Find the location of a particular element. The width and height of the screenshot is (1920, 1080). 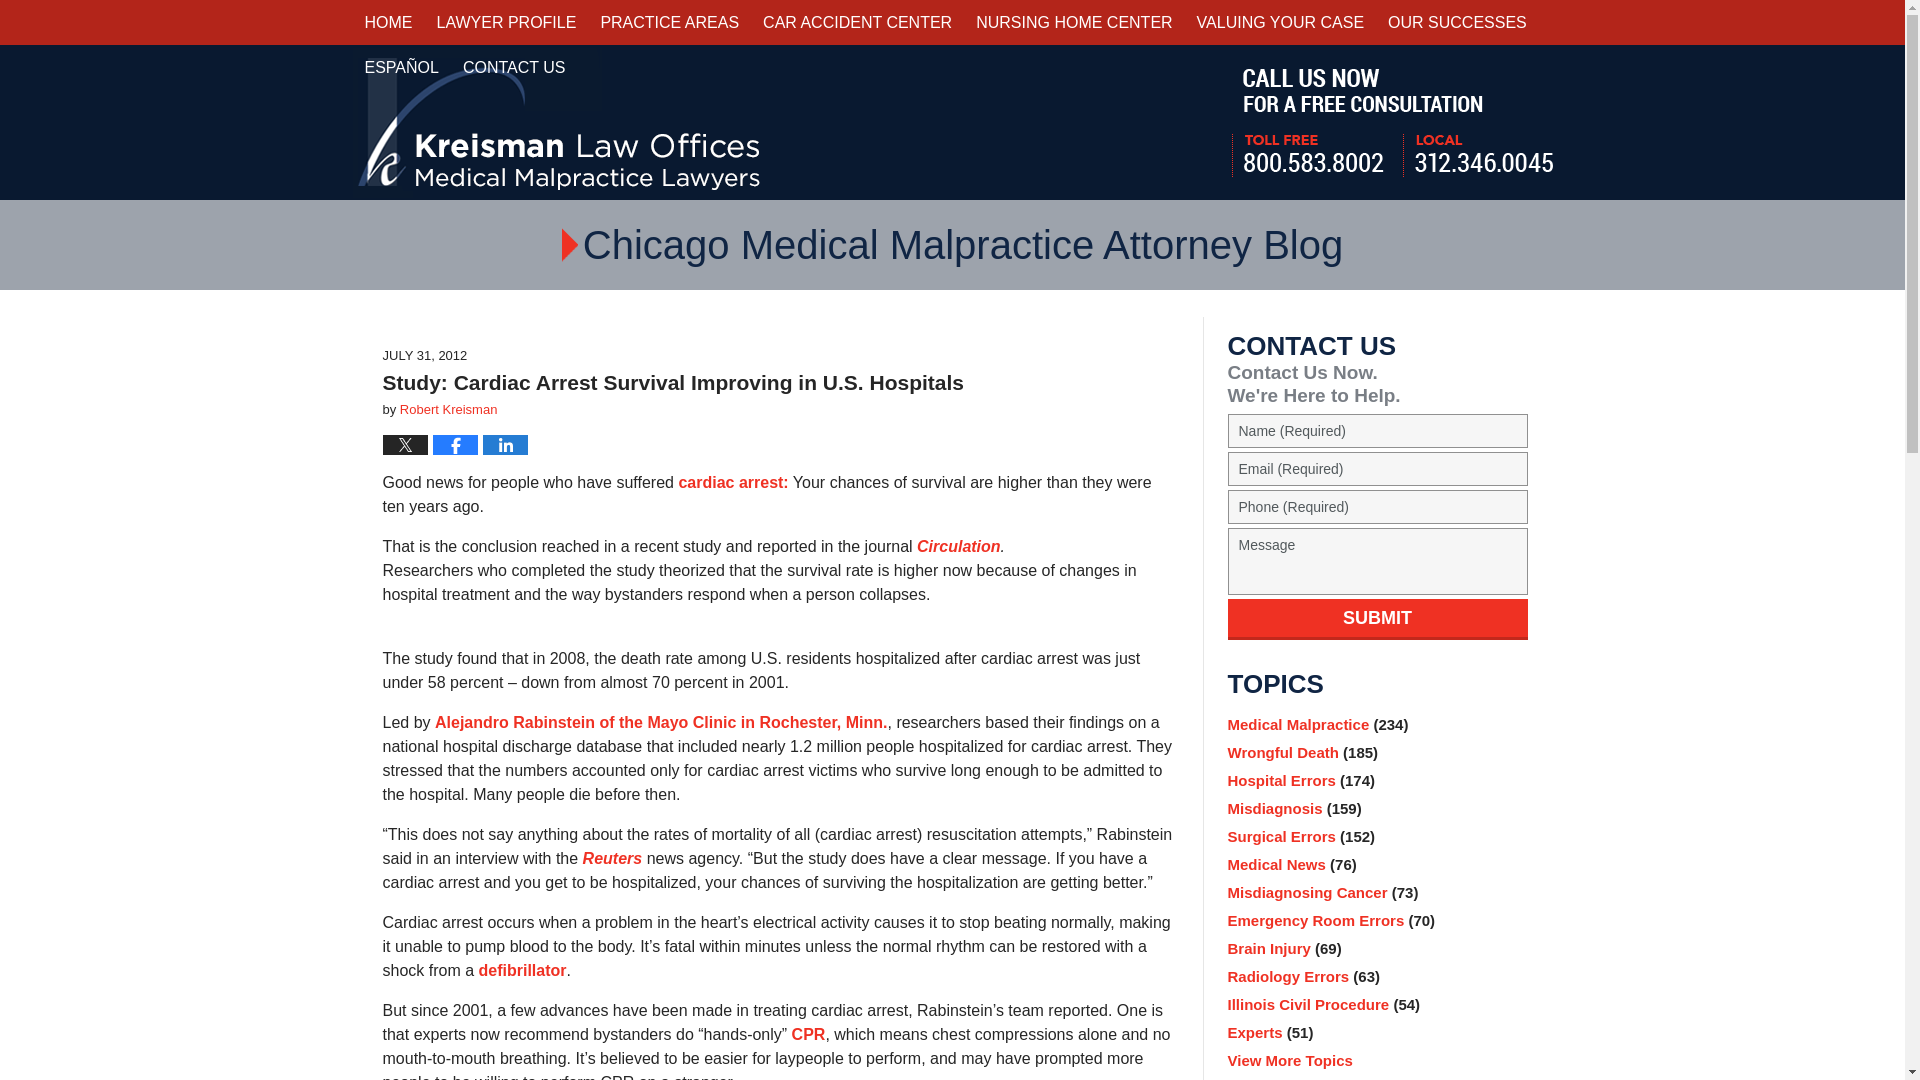

NURSING HOME CENTER is located at coordinates (1074, 22).